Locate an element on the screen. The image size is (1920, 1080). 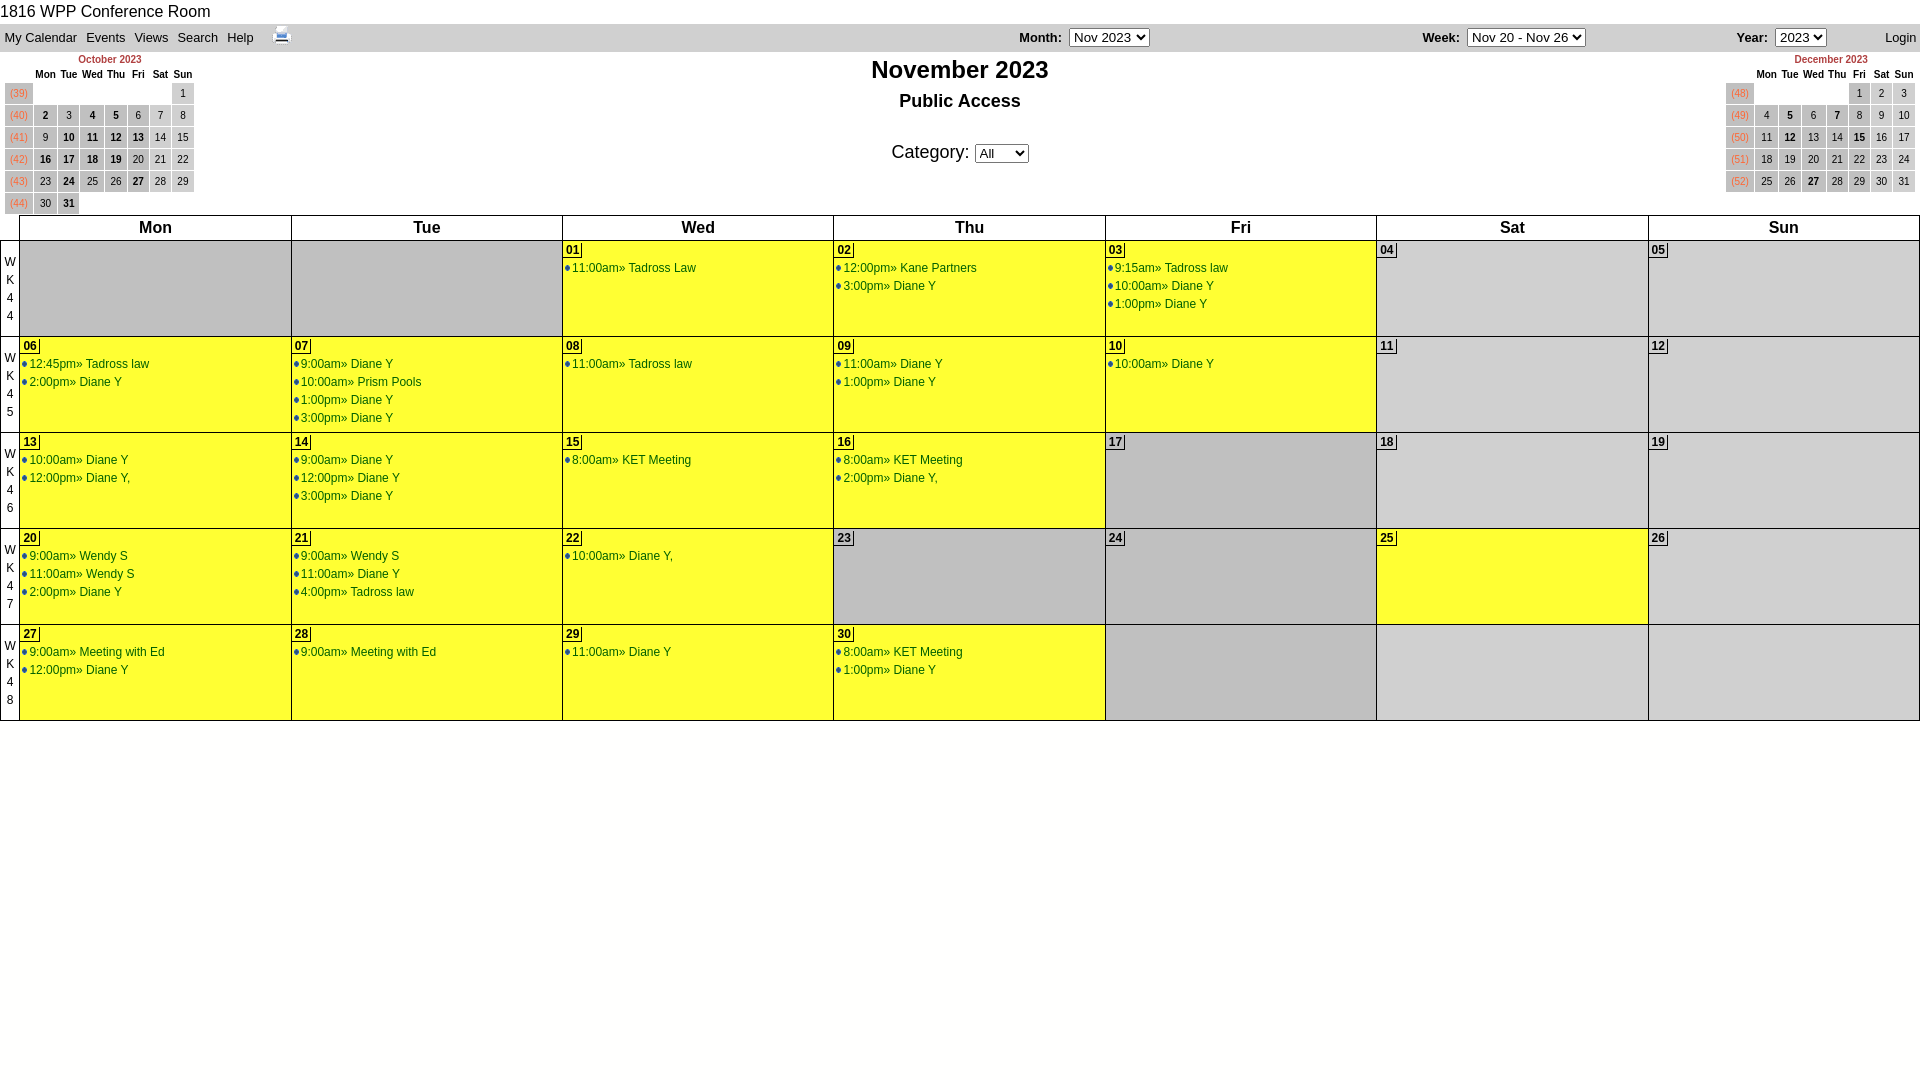
16 is located at coordinates (46, 160).